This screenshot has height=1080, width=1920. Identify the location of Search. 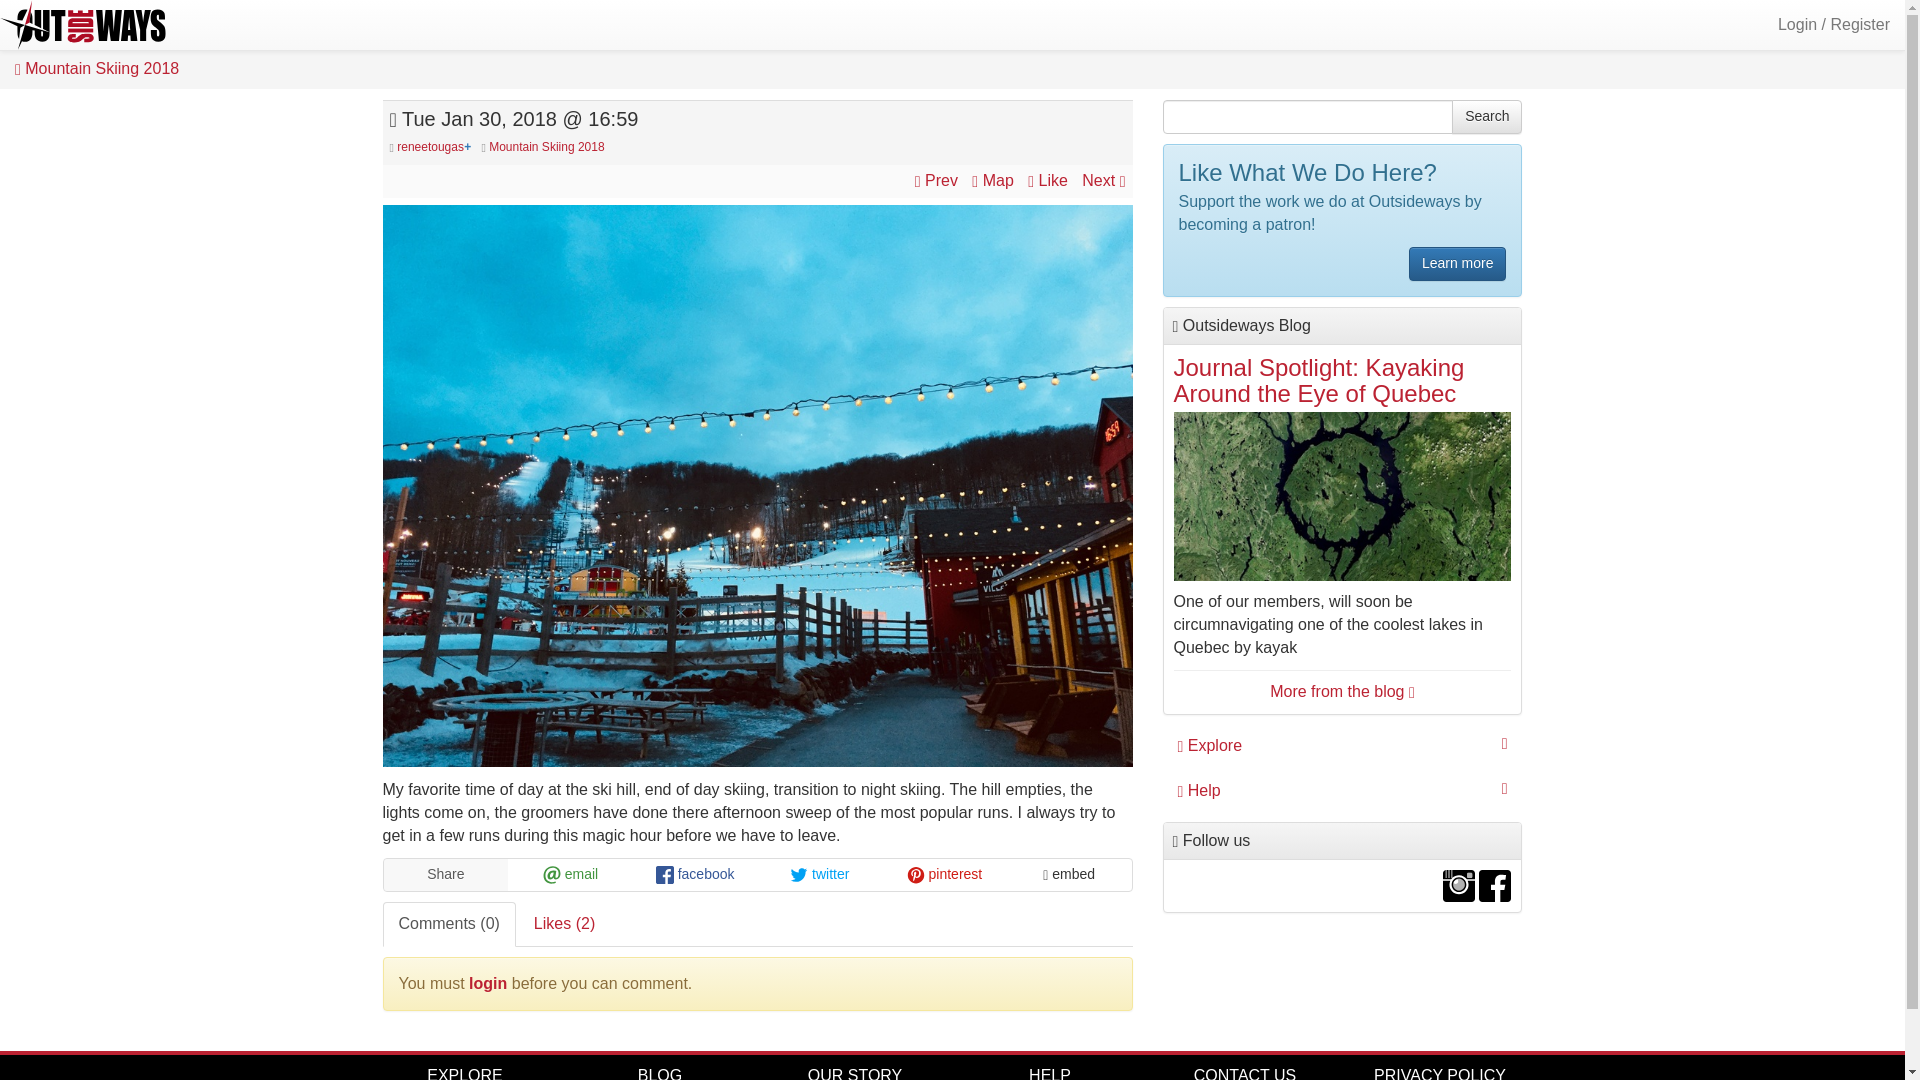
(1486, 116).